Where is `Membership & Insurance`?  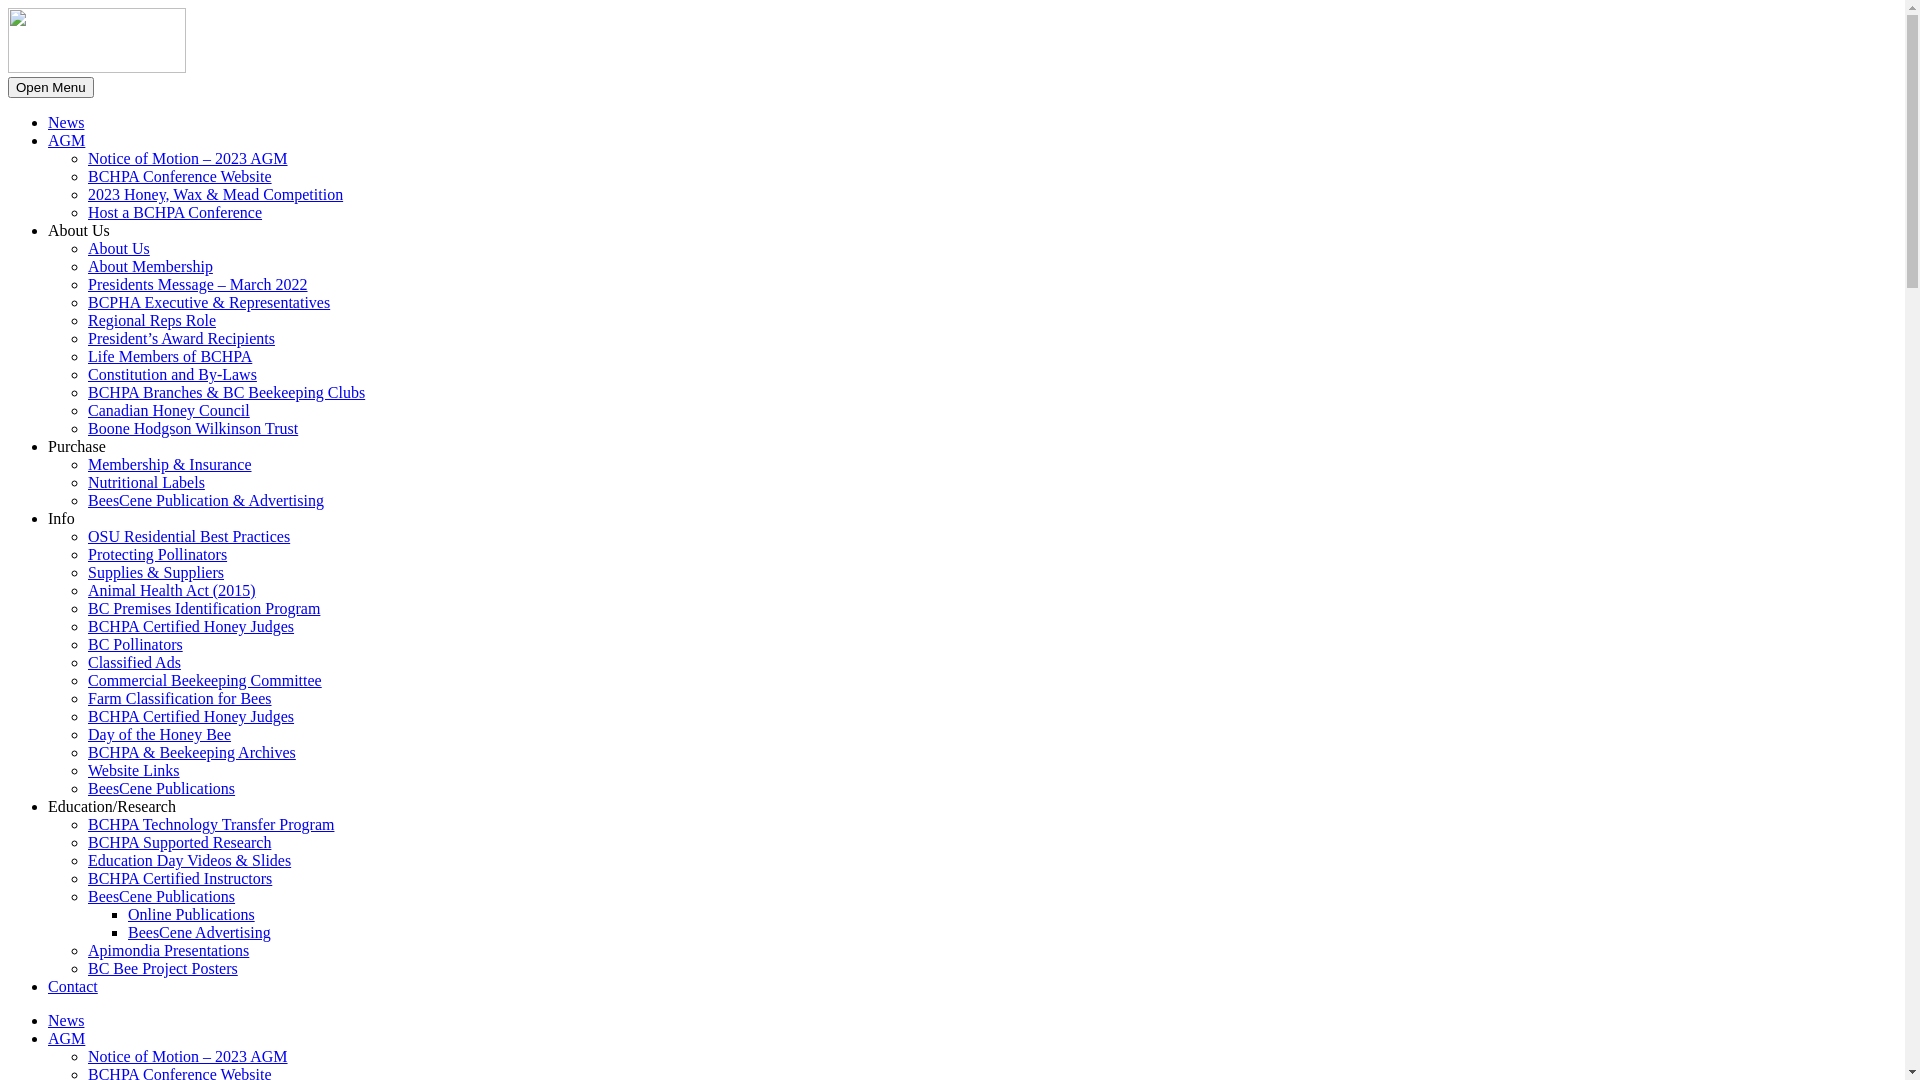 Membership & Insurance is located at coordinates (170, 464).